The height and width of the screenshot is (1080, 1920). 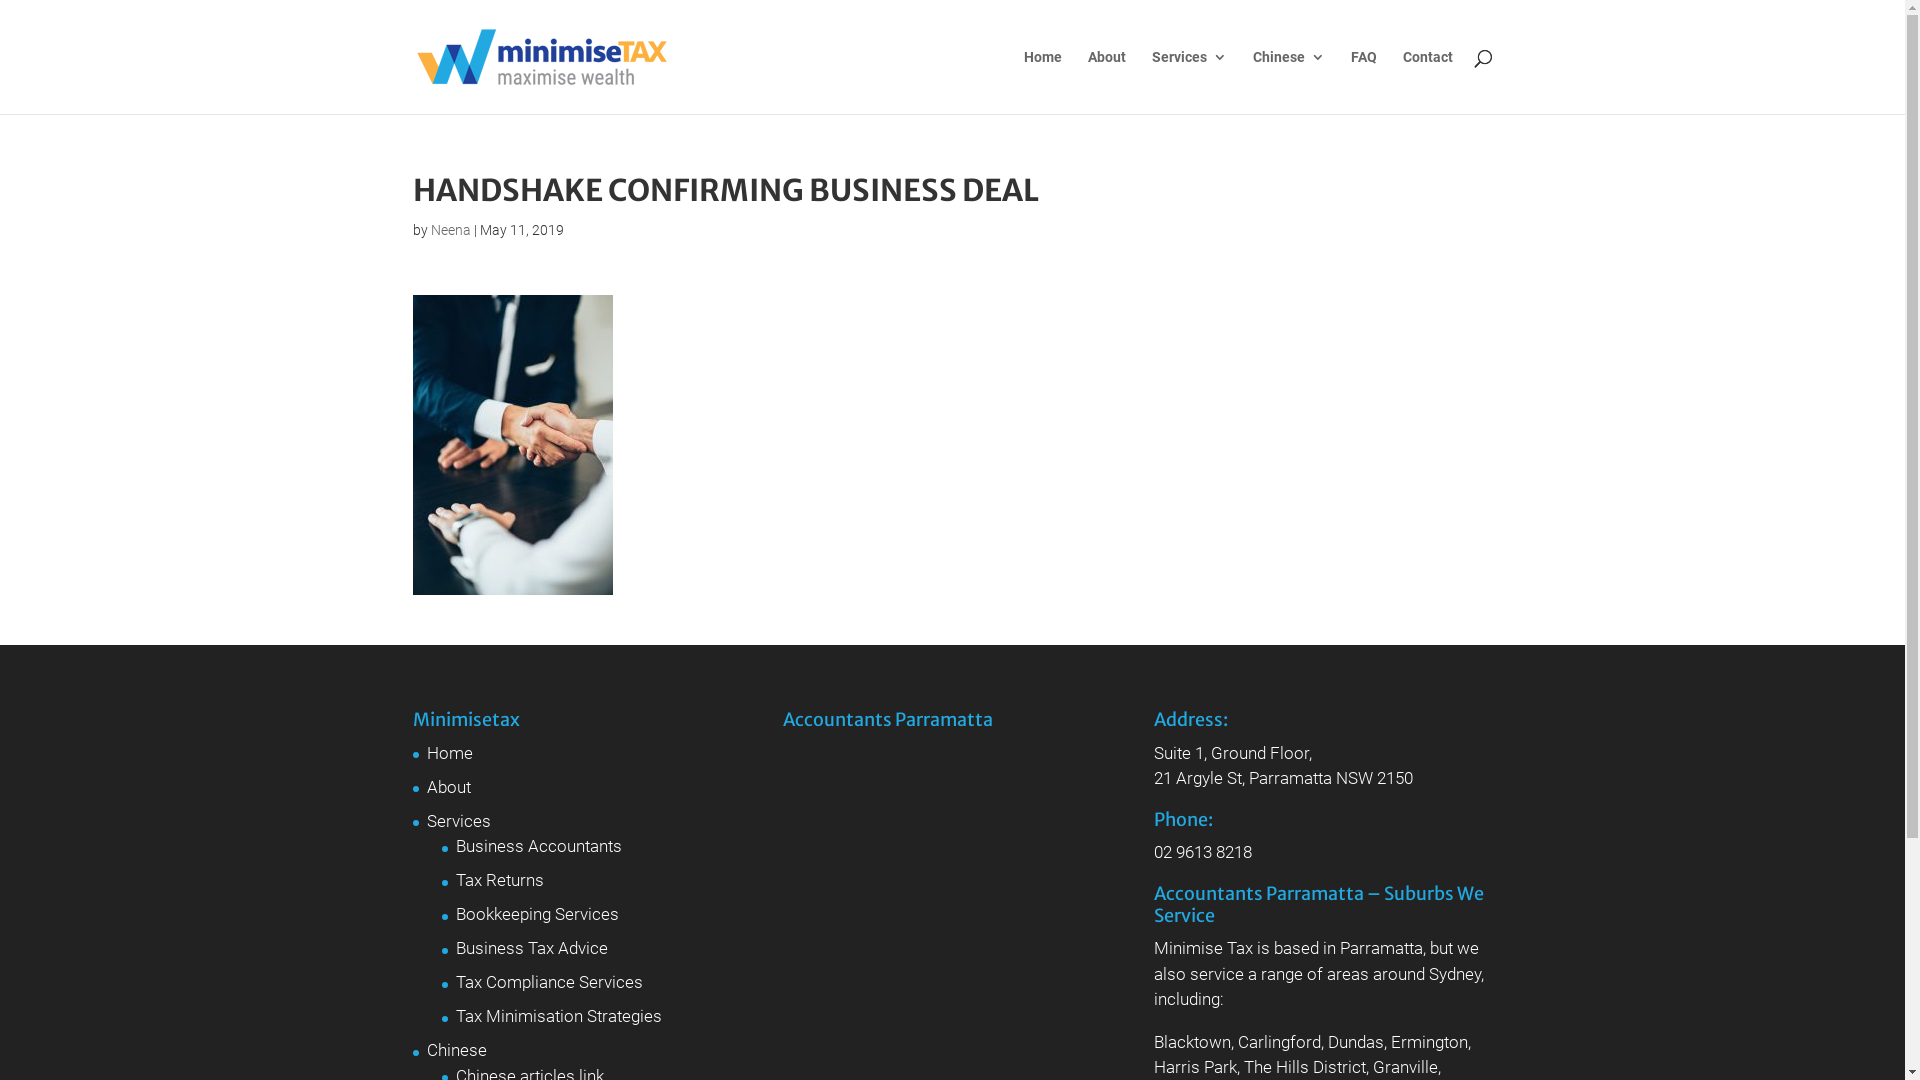 I want to click on Tax Minimisation Strategies, so click(x=559, y=1016).